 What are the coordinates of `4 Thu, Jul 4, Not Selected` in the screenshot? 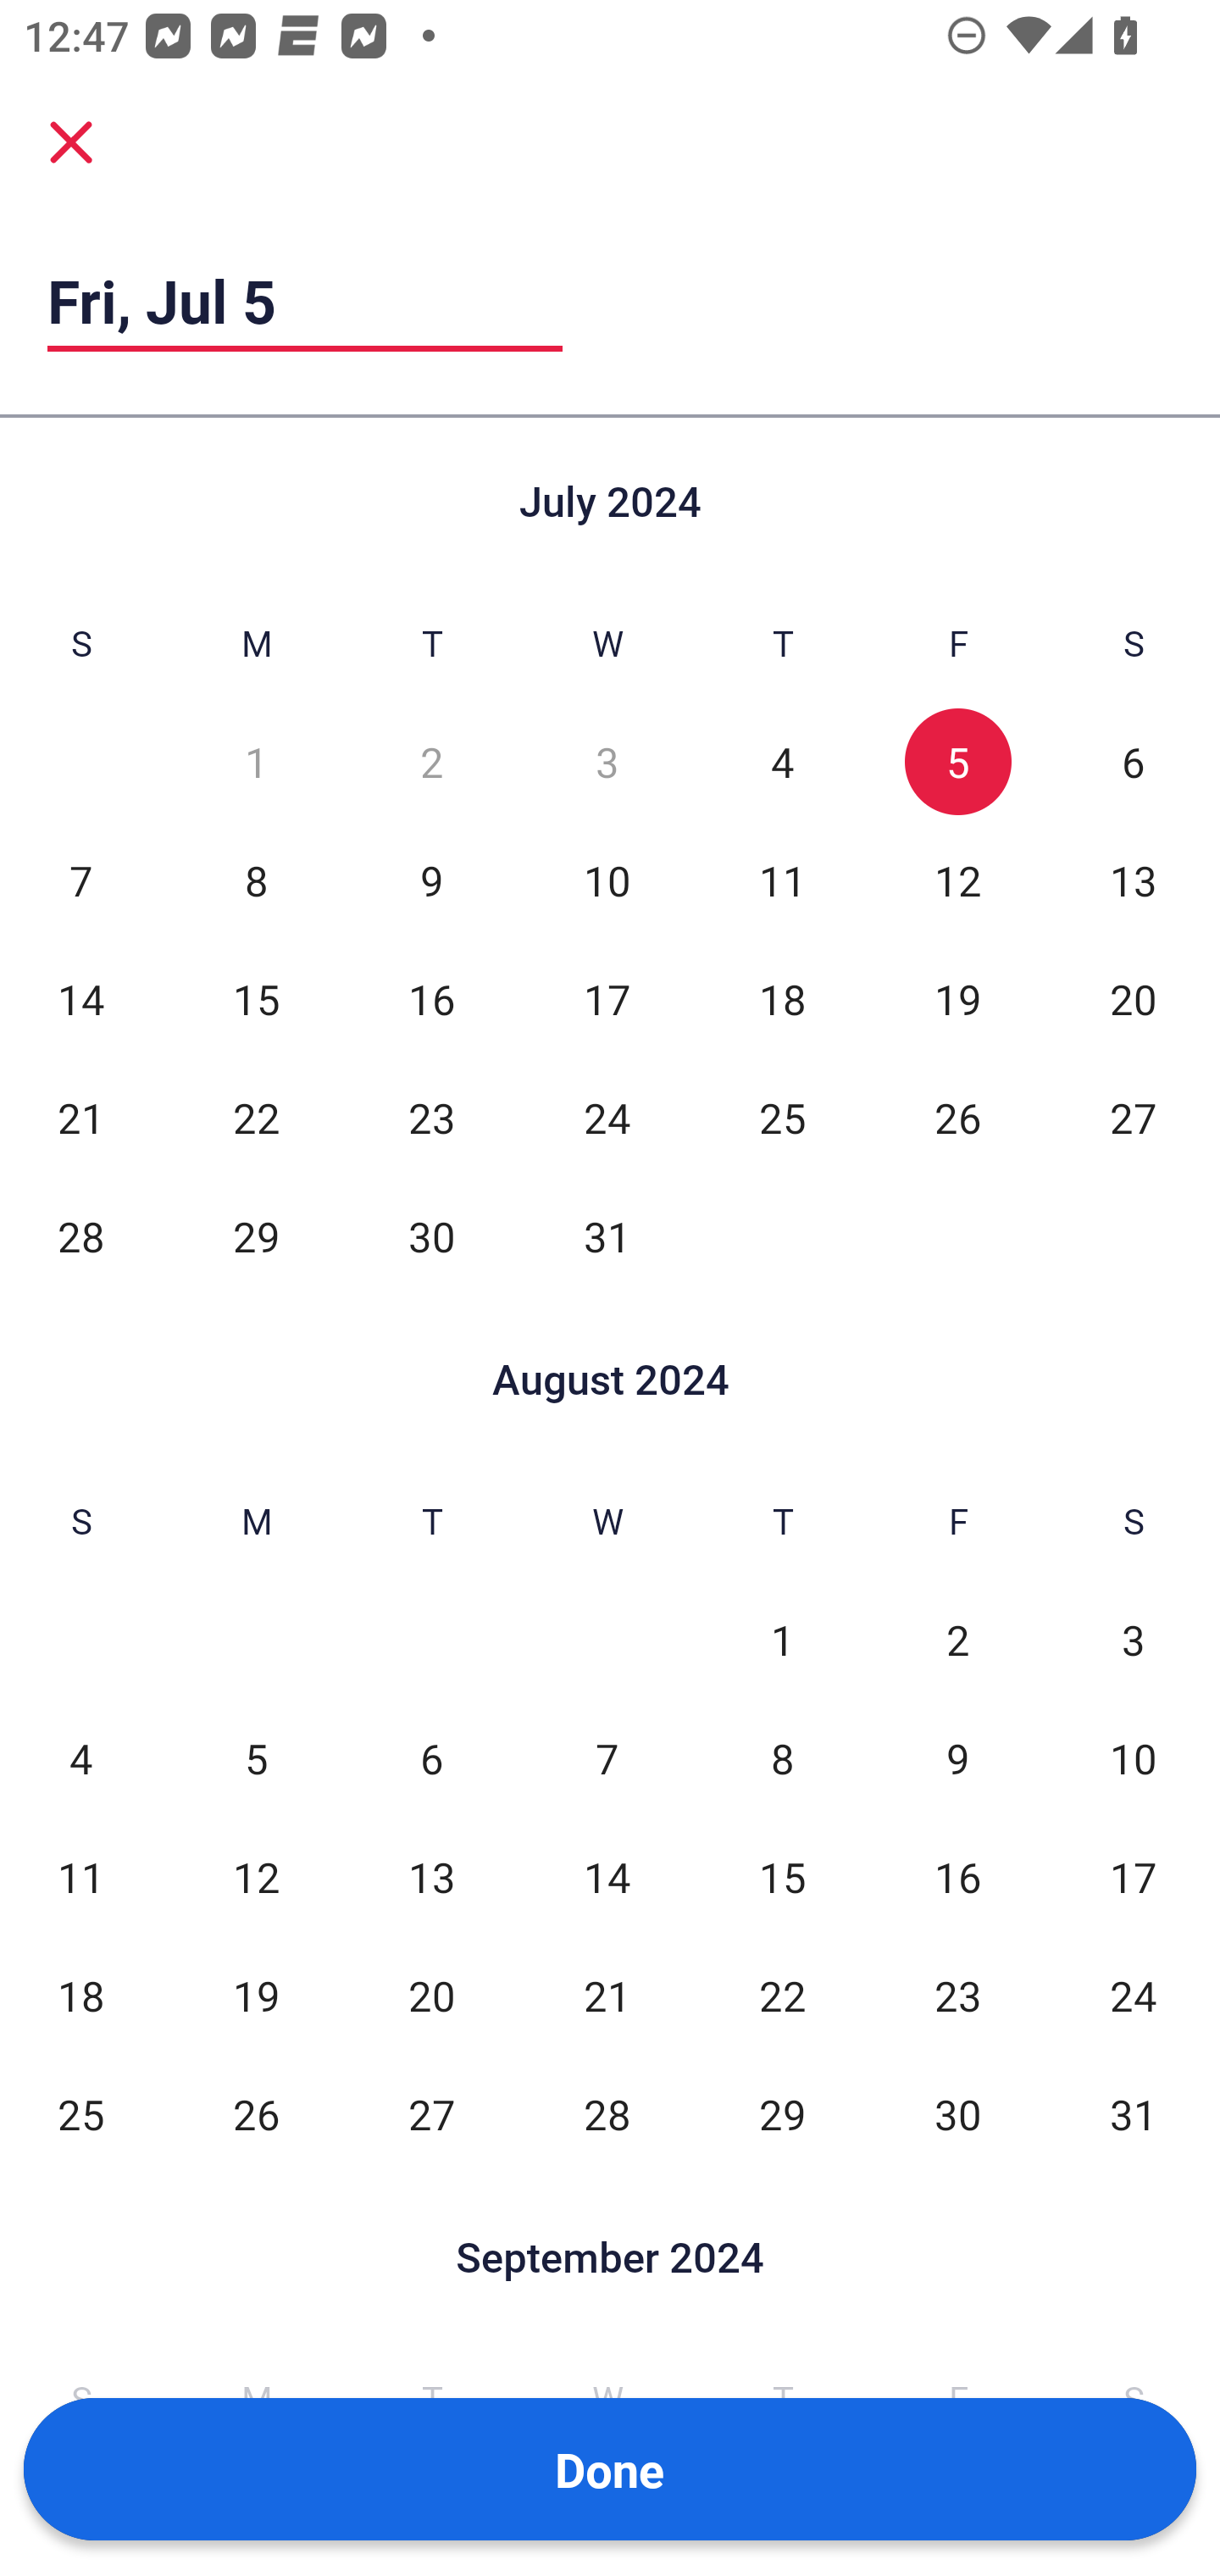 It's located at (782, 762).